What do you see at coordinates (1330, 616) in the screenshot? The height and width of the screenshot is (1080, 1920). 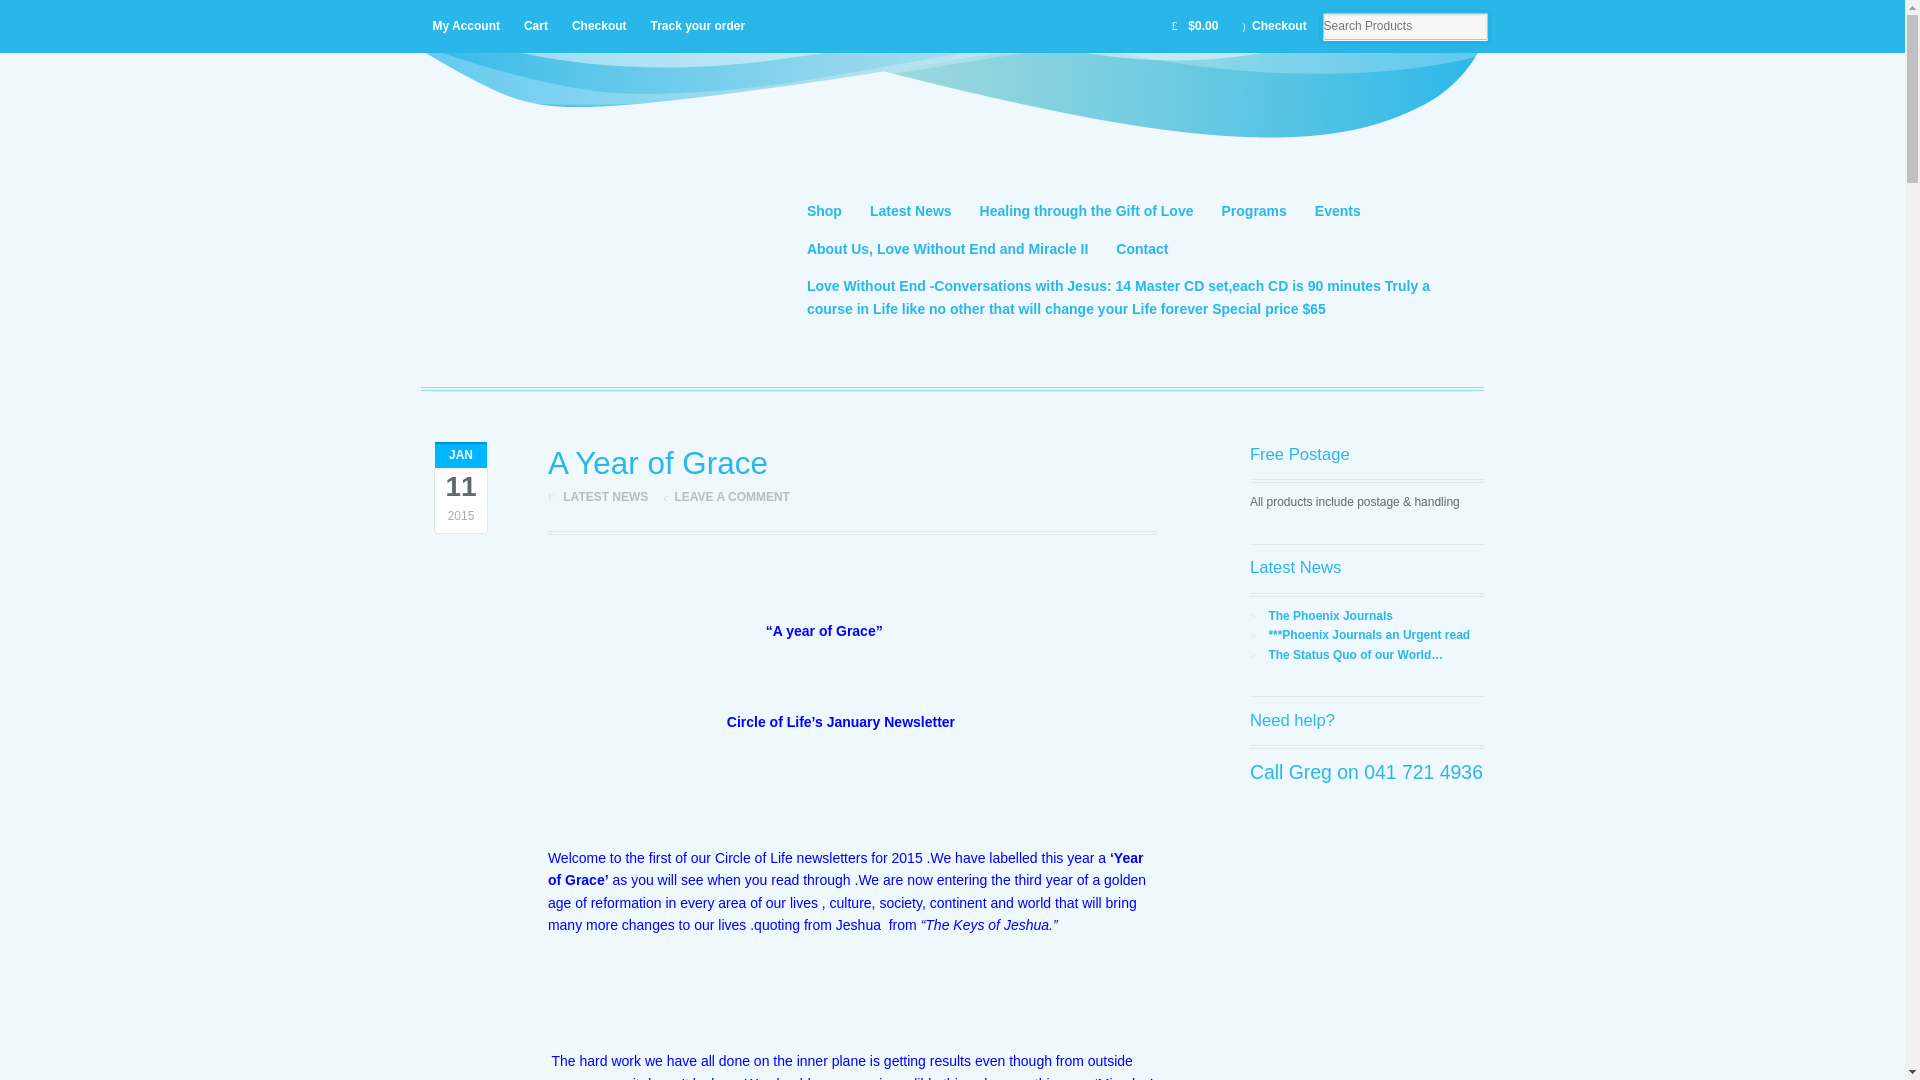 I see `The Phoenix Journals` at bounding box center [1330, 616].